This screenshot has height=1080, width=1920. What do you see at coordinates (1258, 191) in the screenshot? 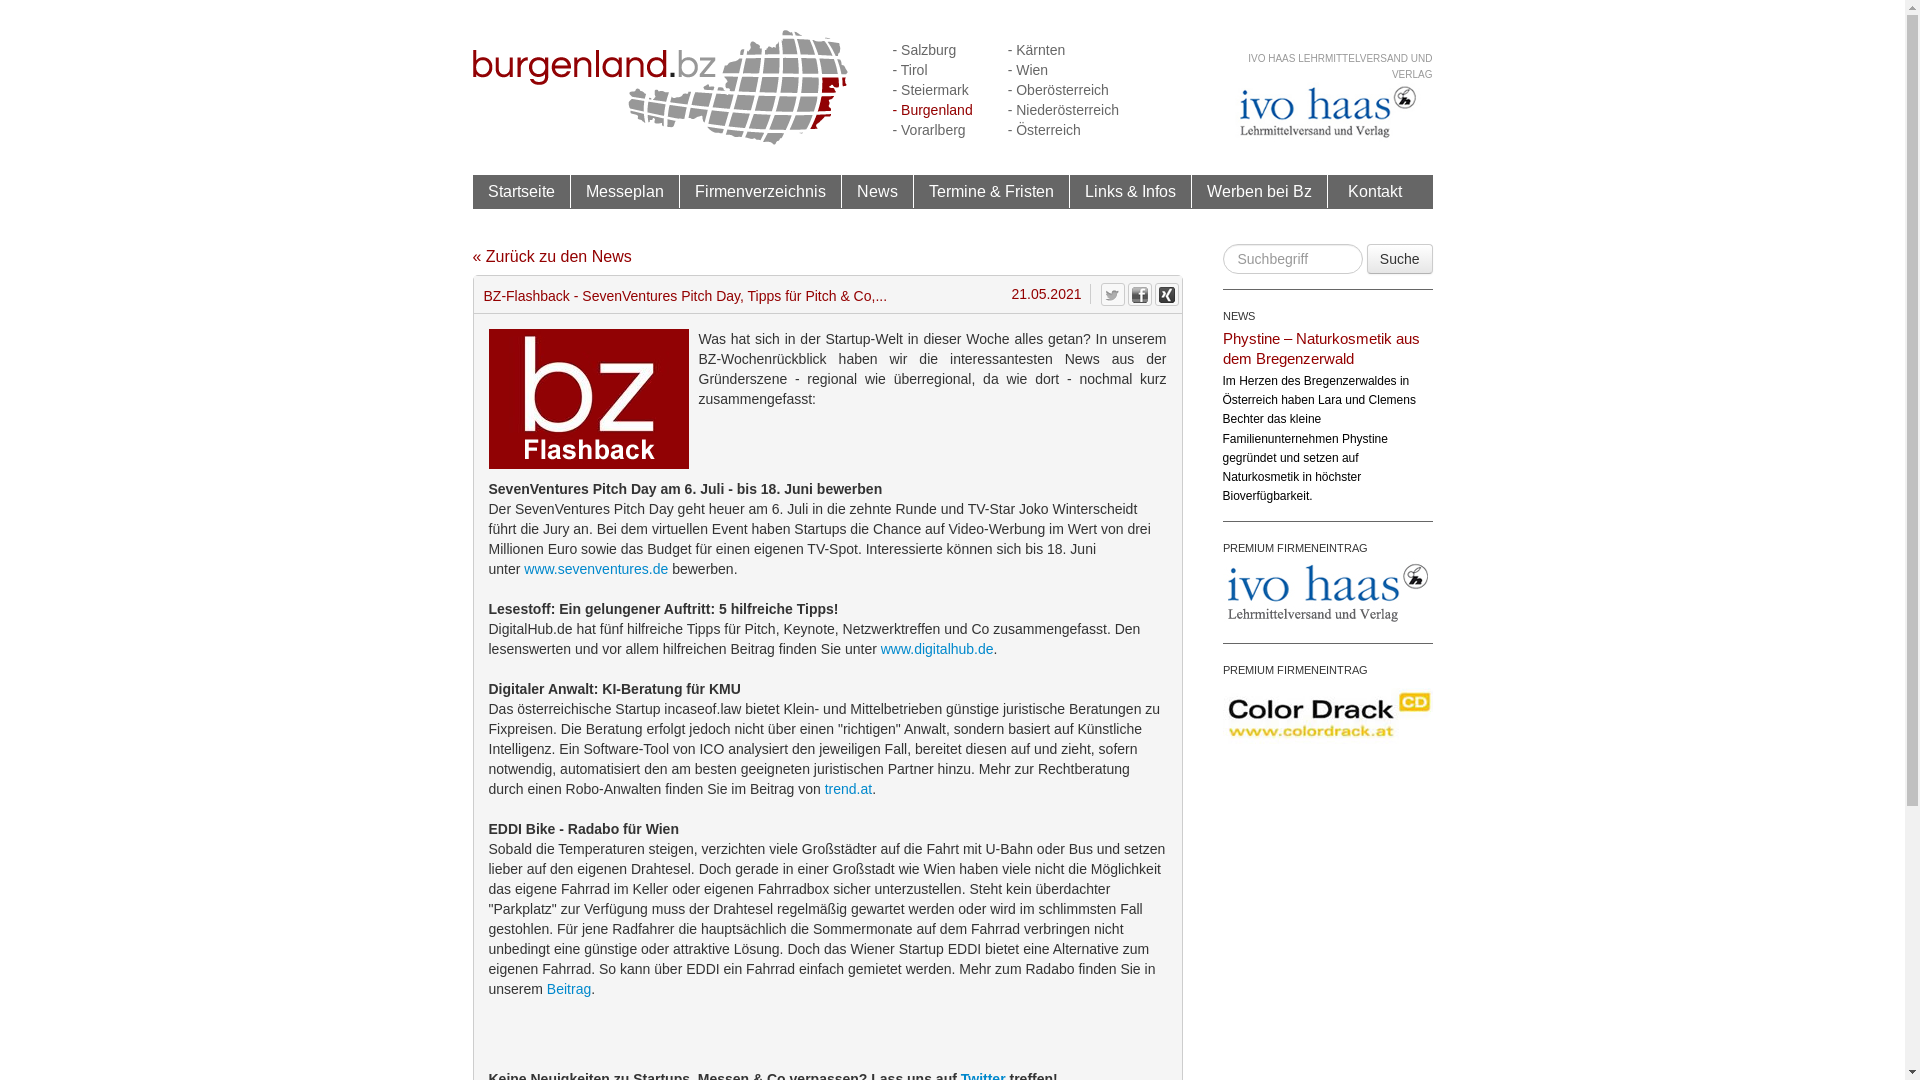
I see `Werben bei Bz` at bounding box center [1258, 191].